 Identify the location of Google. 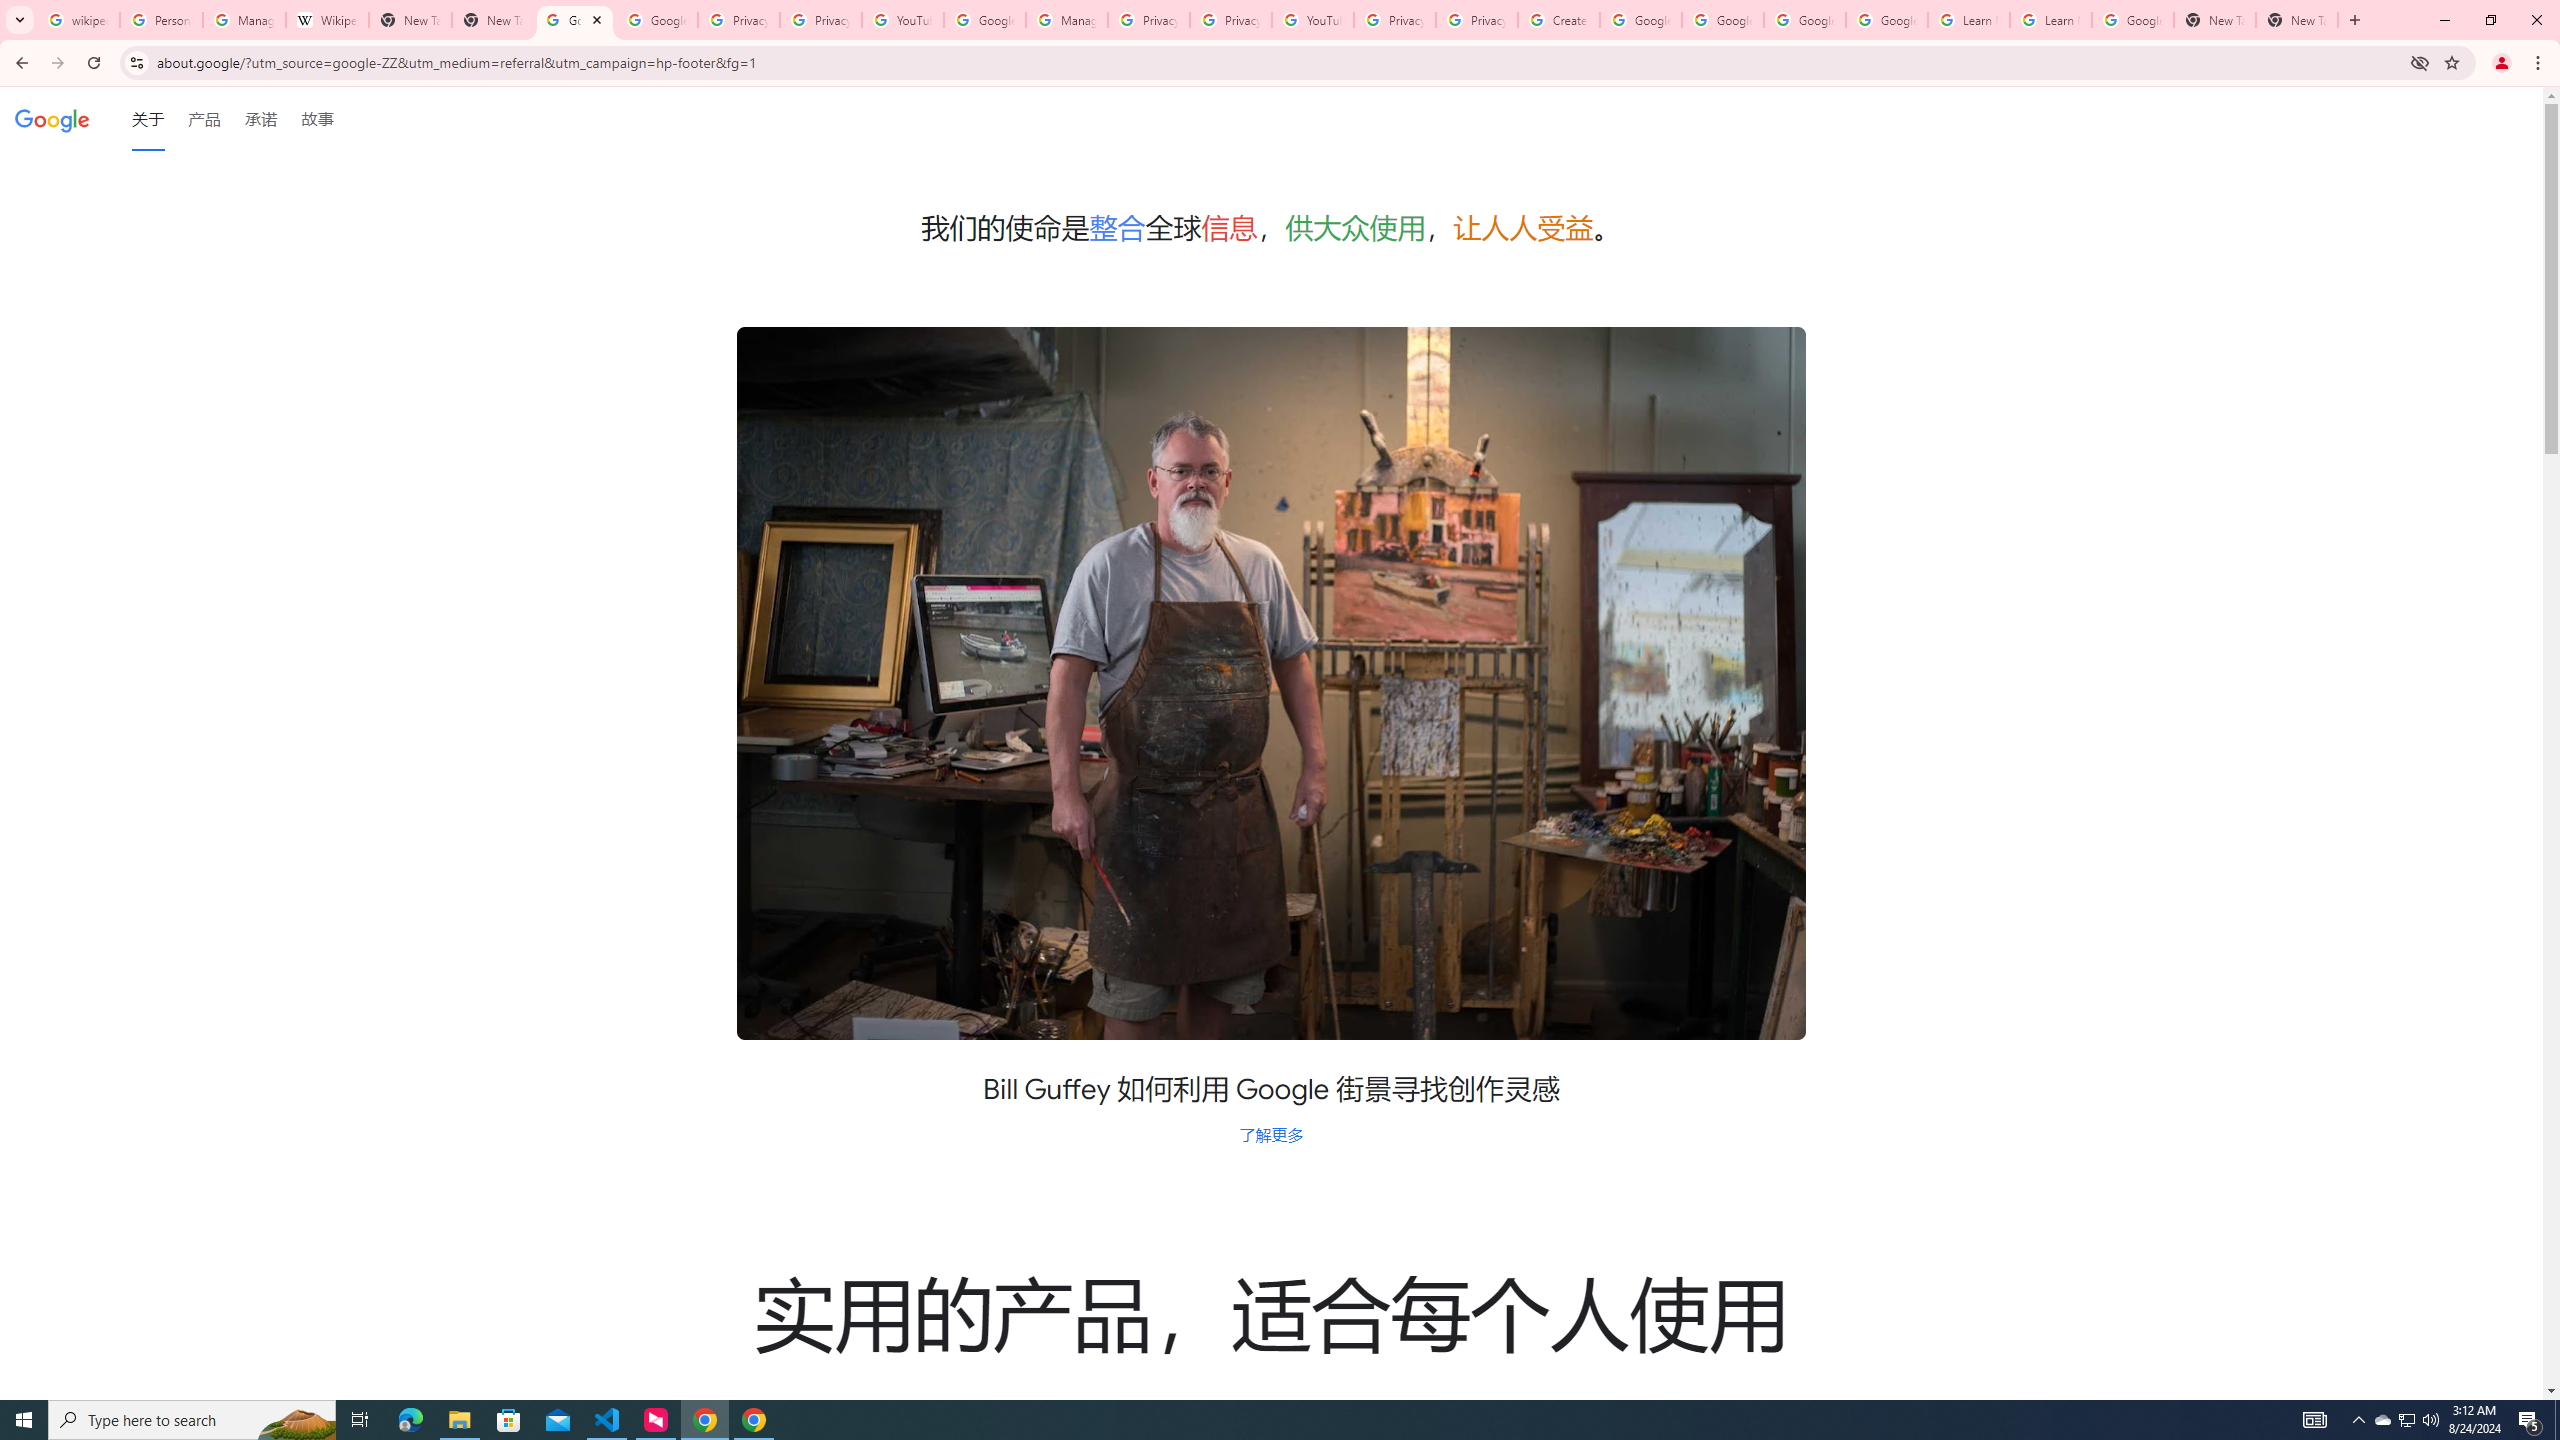
(52, 118).